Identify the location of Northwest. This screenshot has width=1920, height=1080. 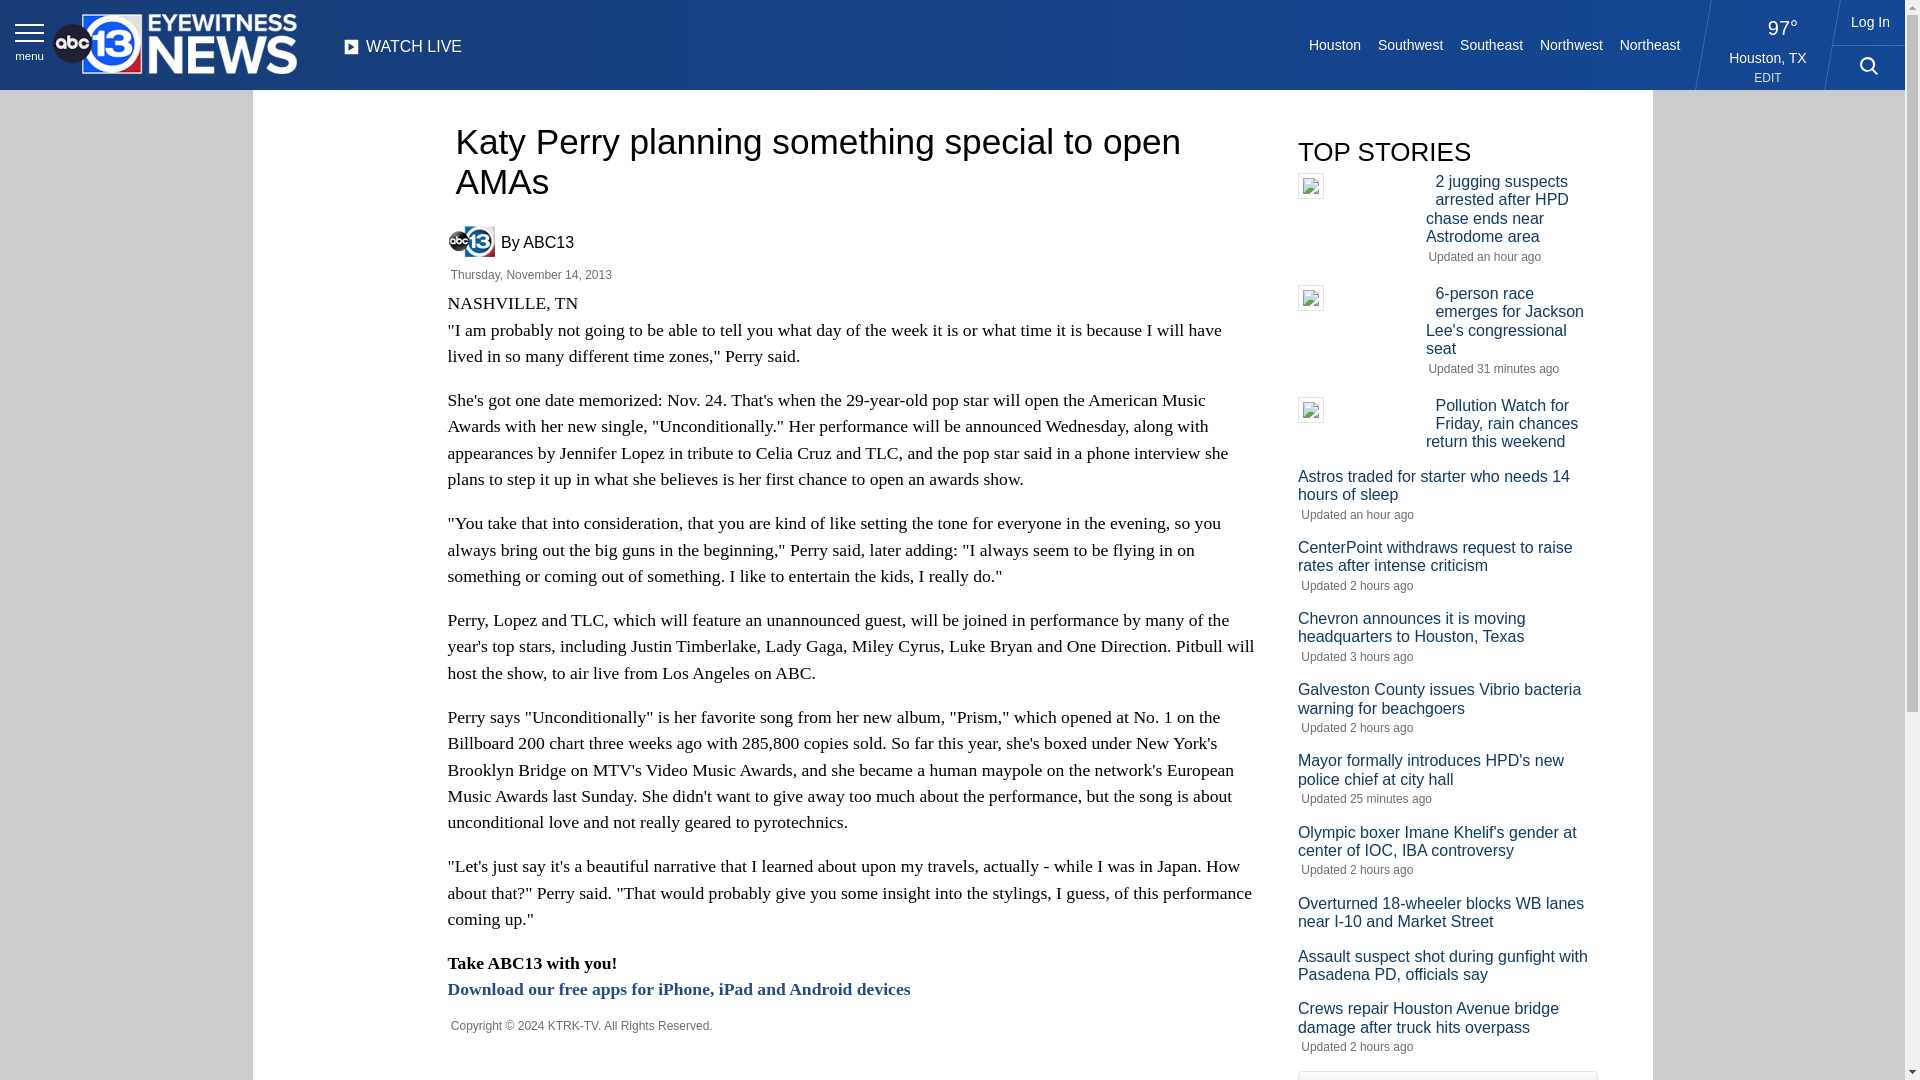
(1572, 44).